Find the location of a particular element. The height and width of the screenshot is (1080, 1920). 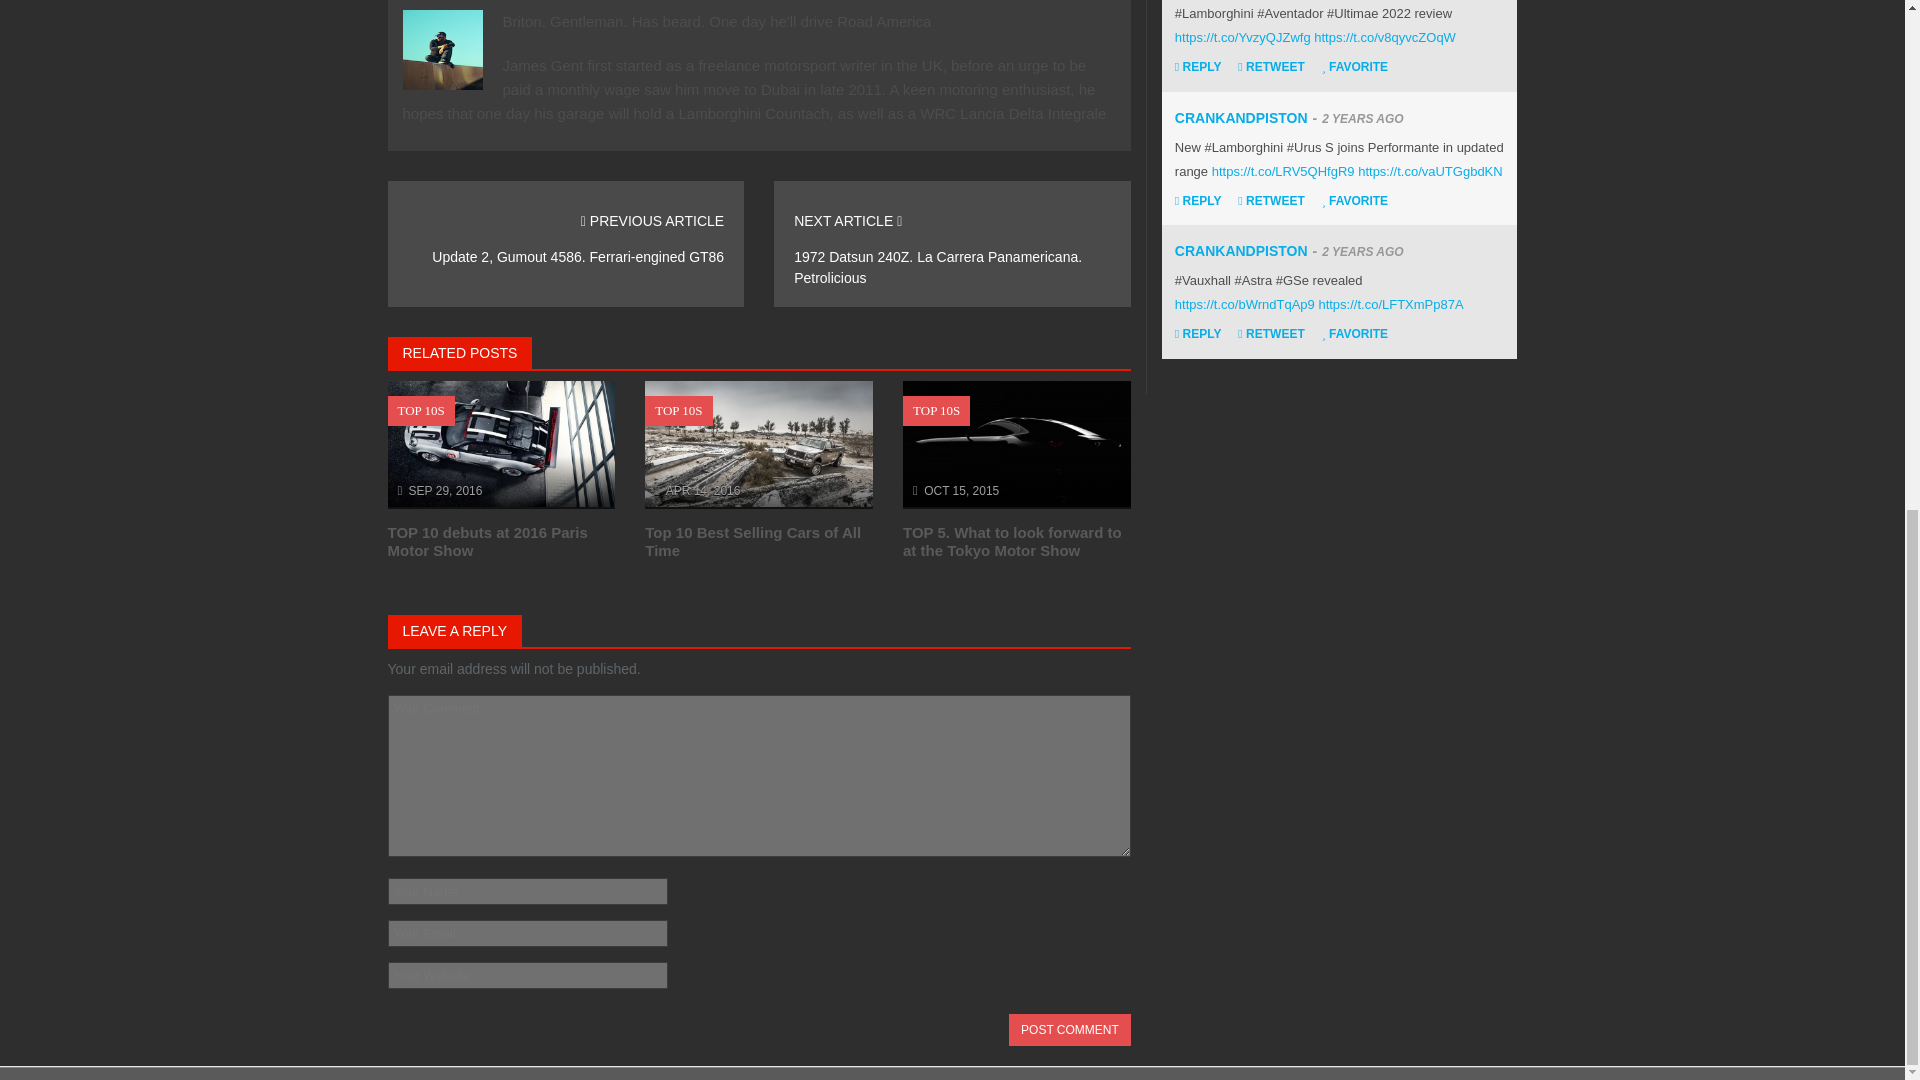

TOP 5. What to look forward to at the Tokyo Motor Show is located at coordinates (1012, 541).